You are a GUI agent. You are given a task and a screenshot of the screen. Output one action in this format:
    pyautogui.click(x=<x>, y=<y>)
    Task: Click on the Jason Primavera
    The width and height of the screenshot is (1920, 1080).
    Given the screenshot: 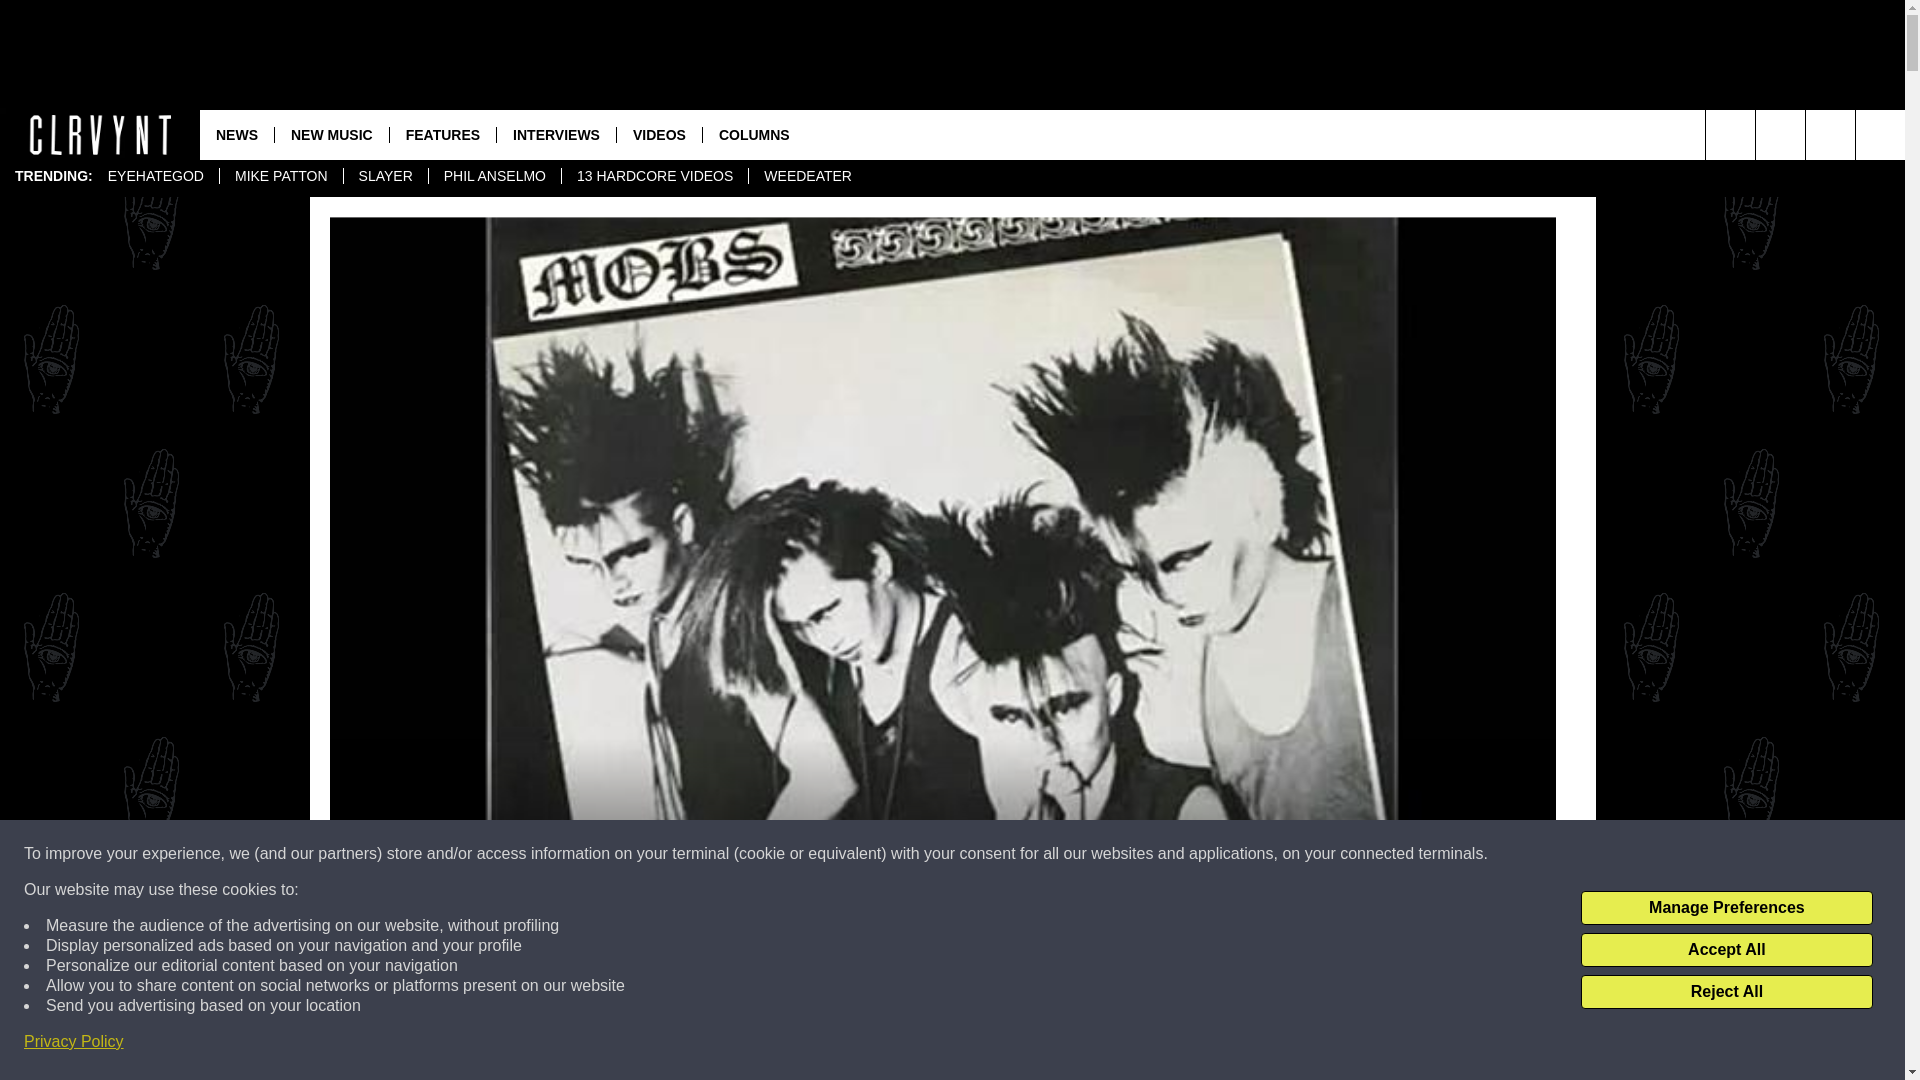 What is the action you would take?
    pyautogui.click(x=448, y=936)
    